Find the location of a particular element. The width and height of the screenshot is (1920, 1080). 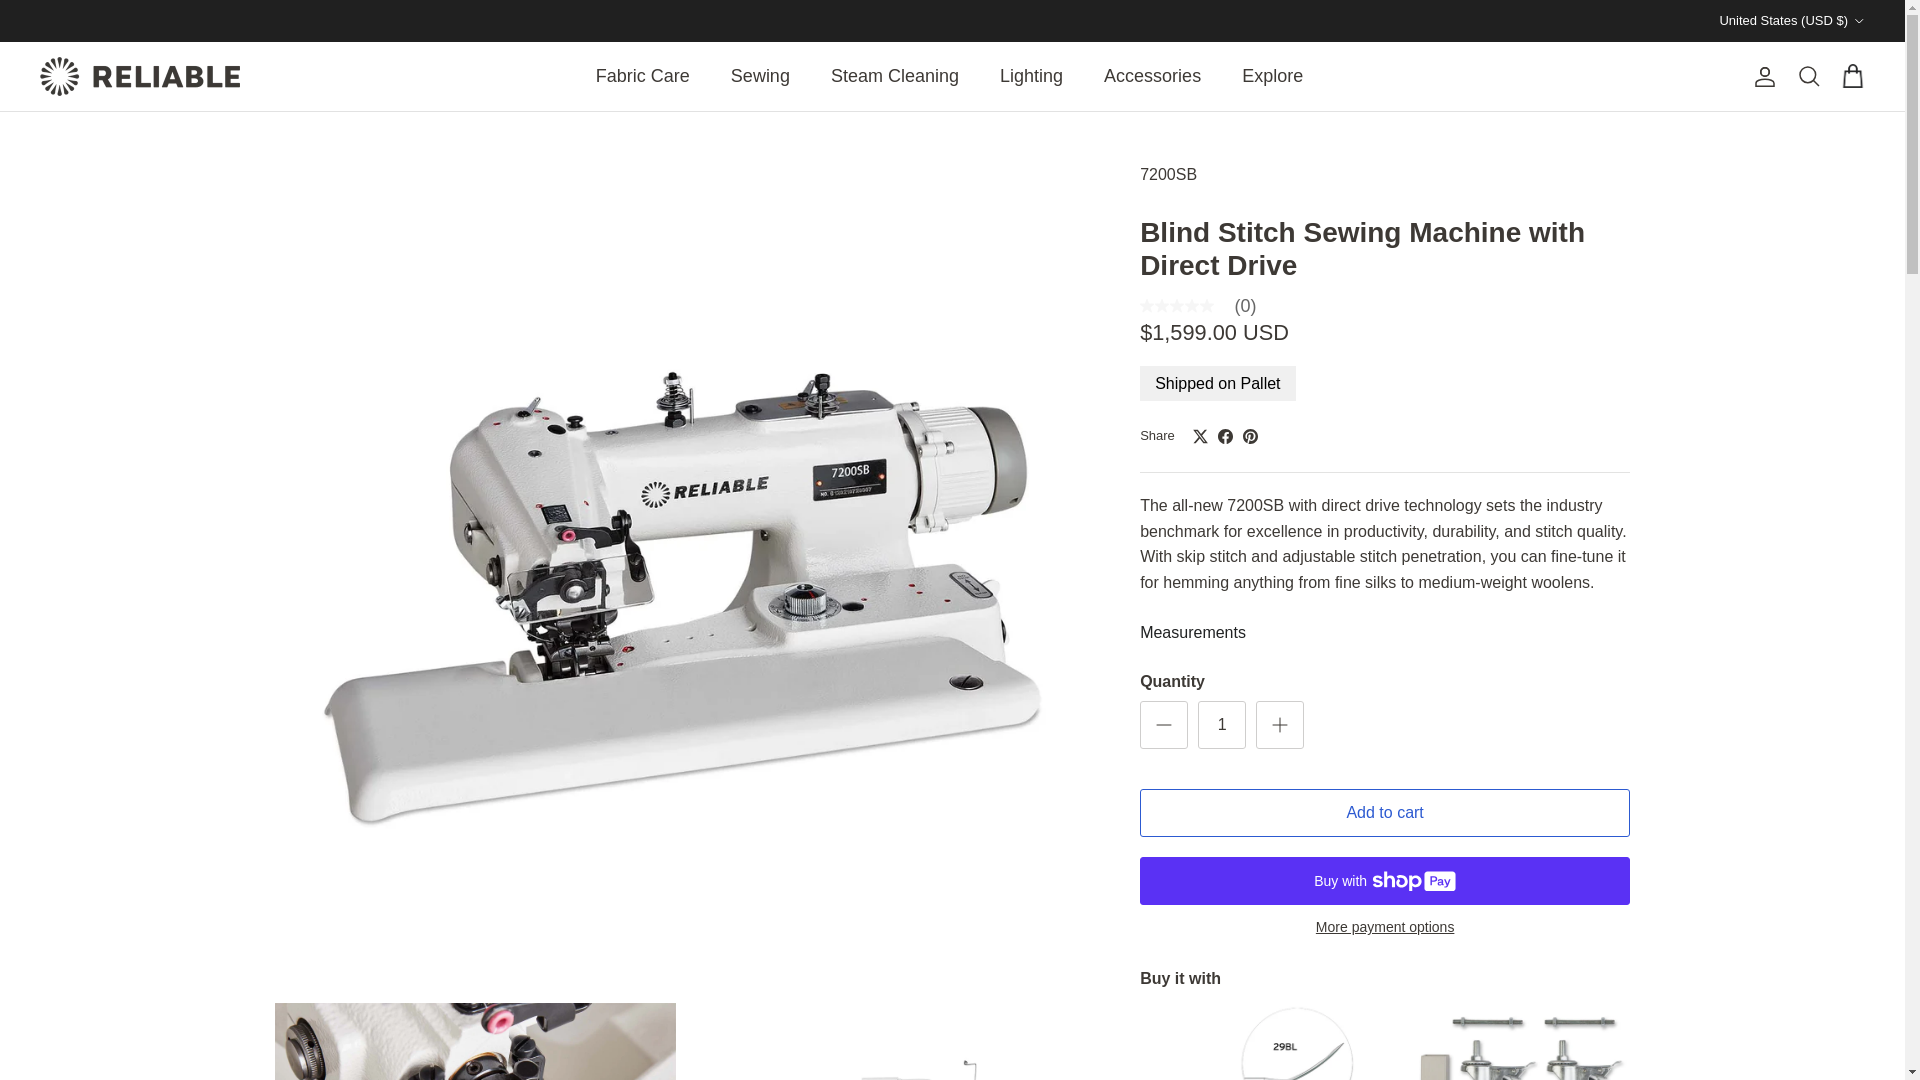

Explore is located at coordinates (1272, 76).